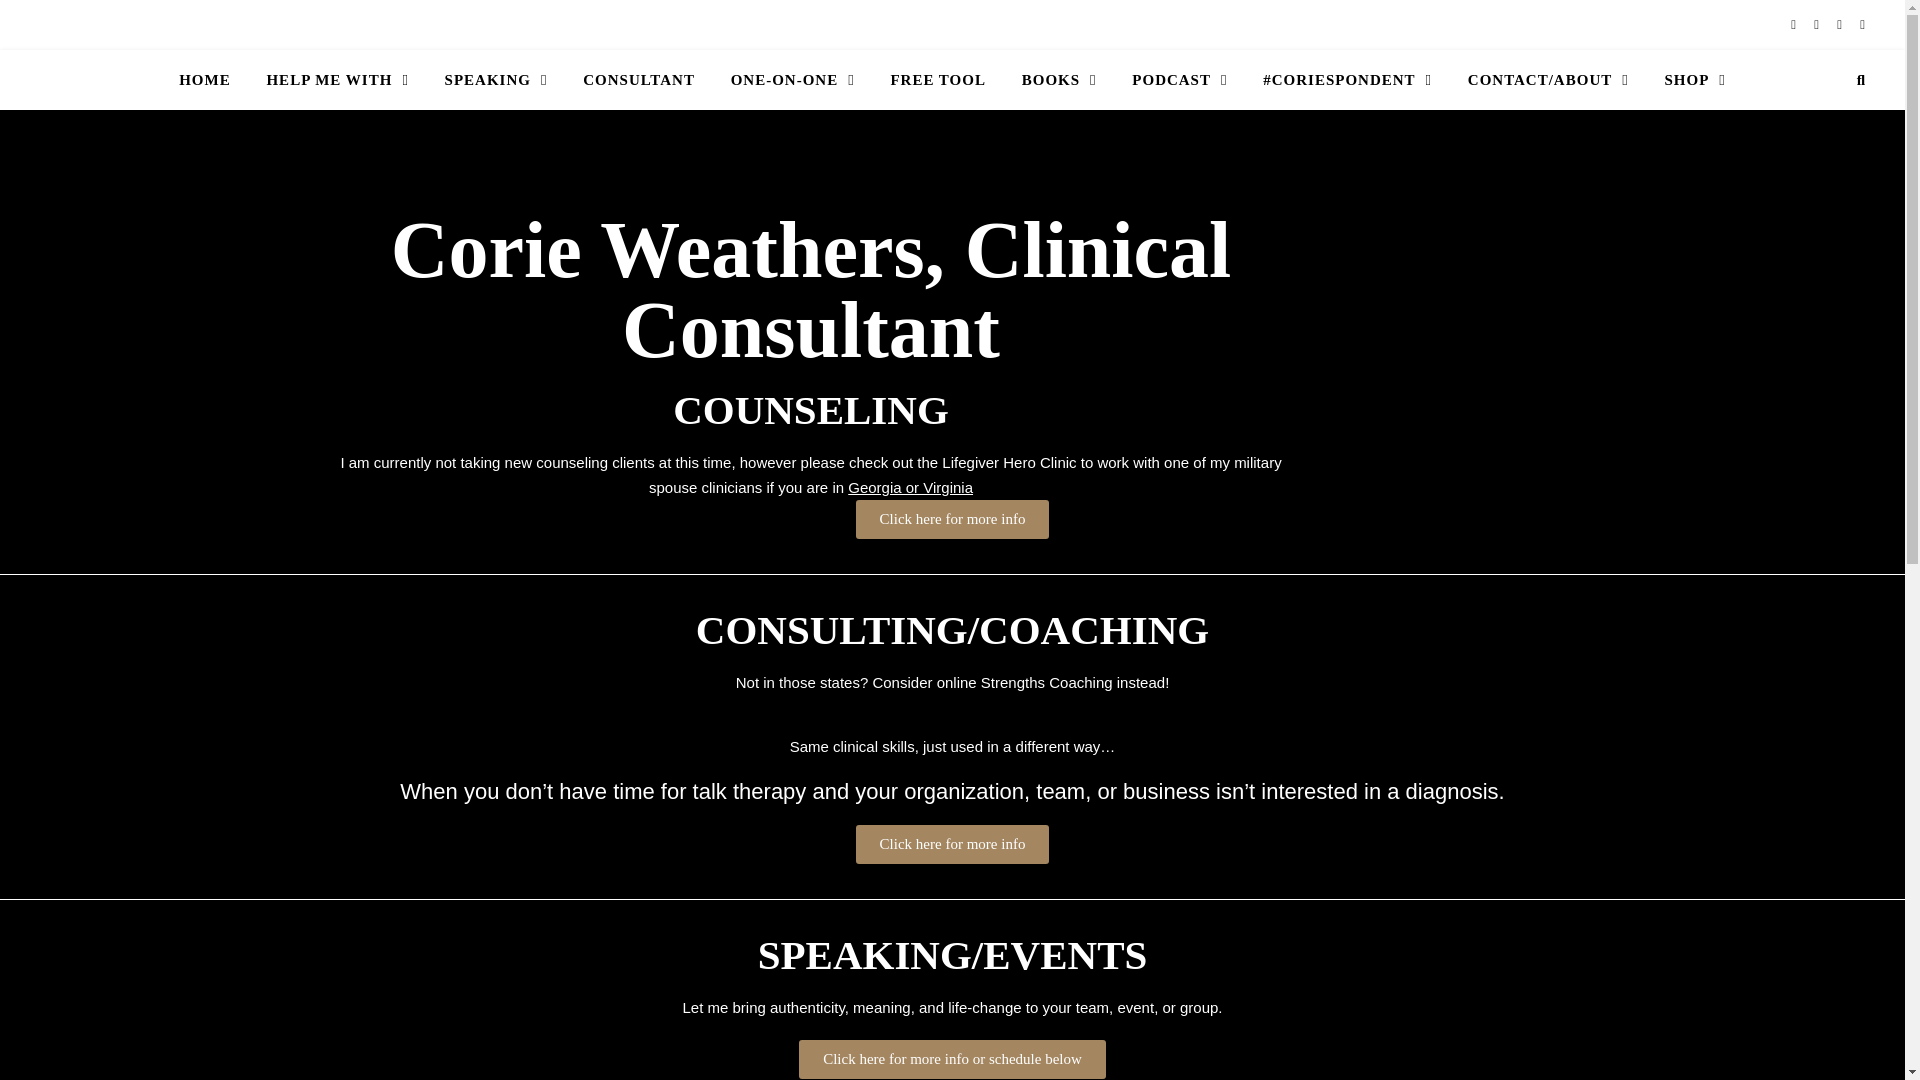 This screenshot has height=1080, width=1920. I want to click on CONSULTANT, so click(638, 80).